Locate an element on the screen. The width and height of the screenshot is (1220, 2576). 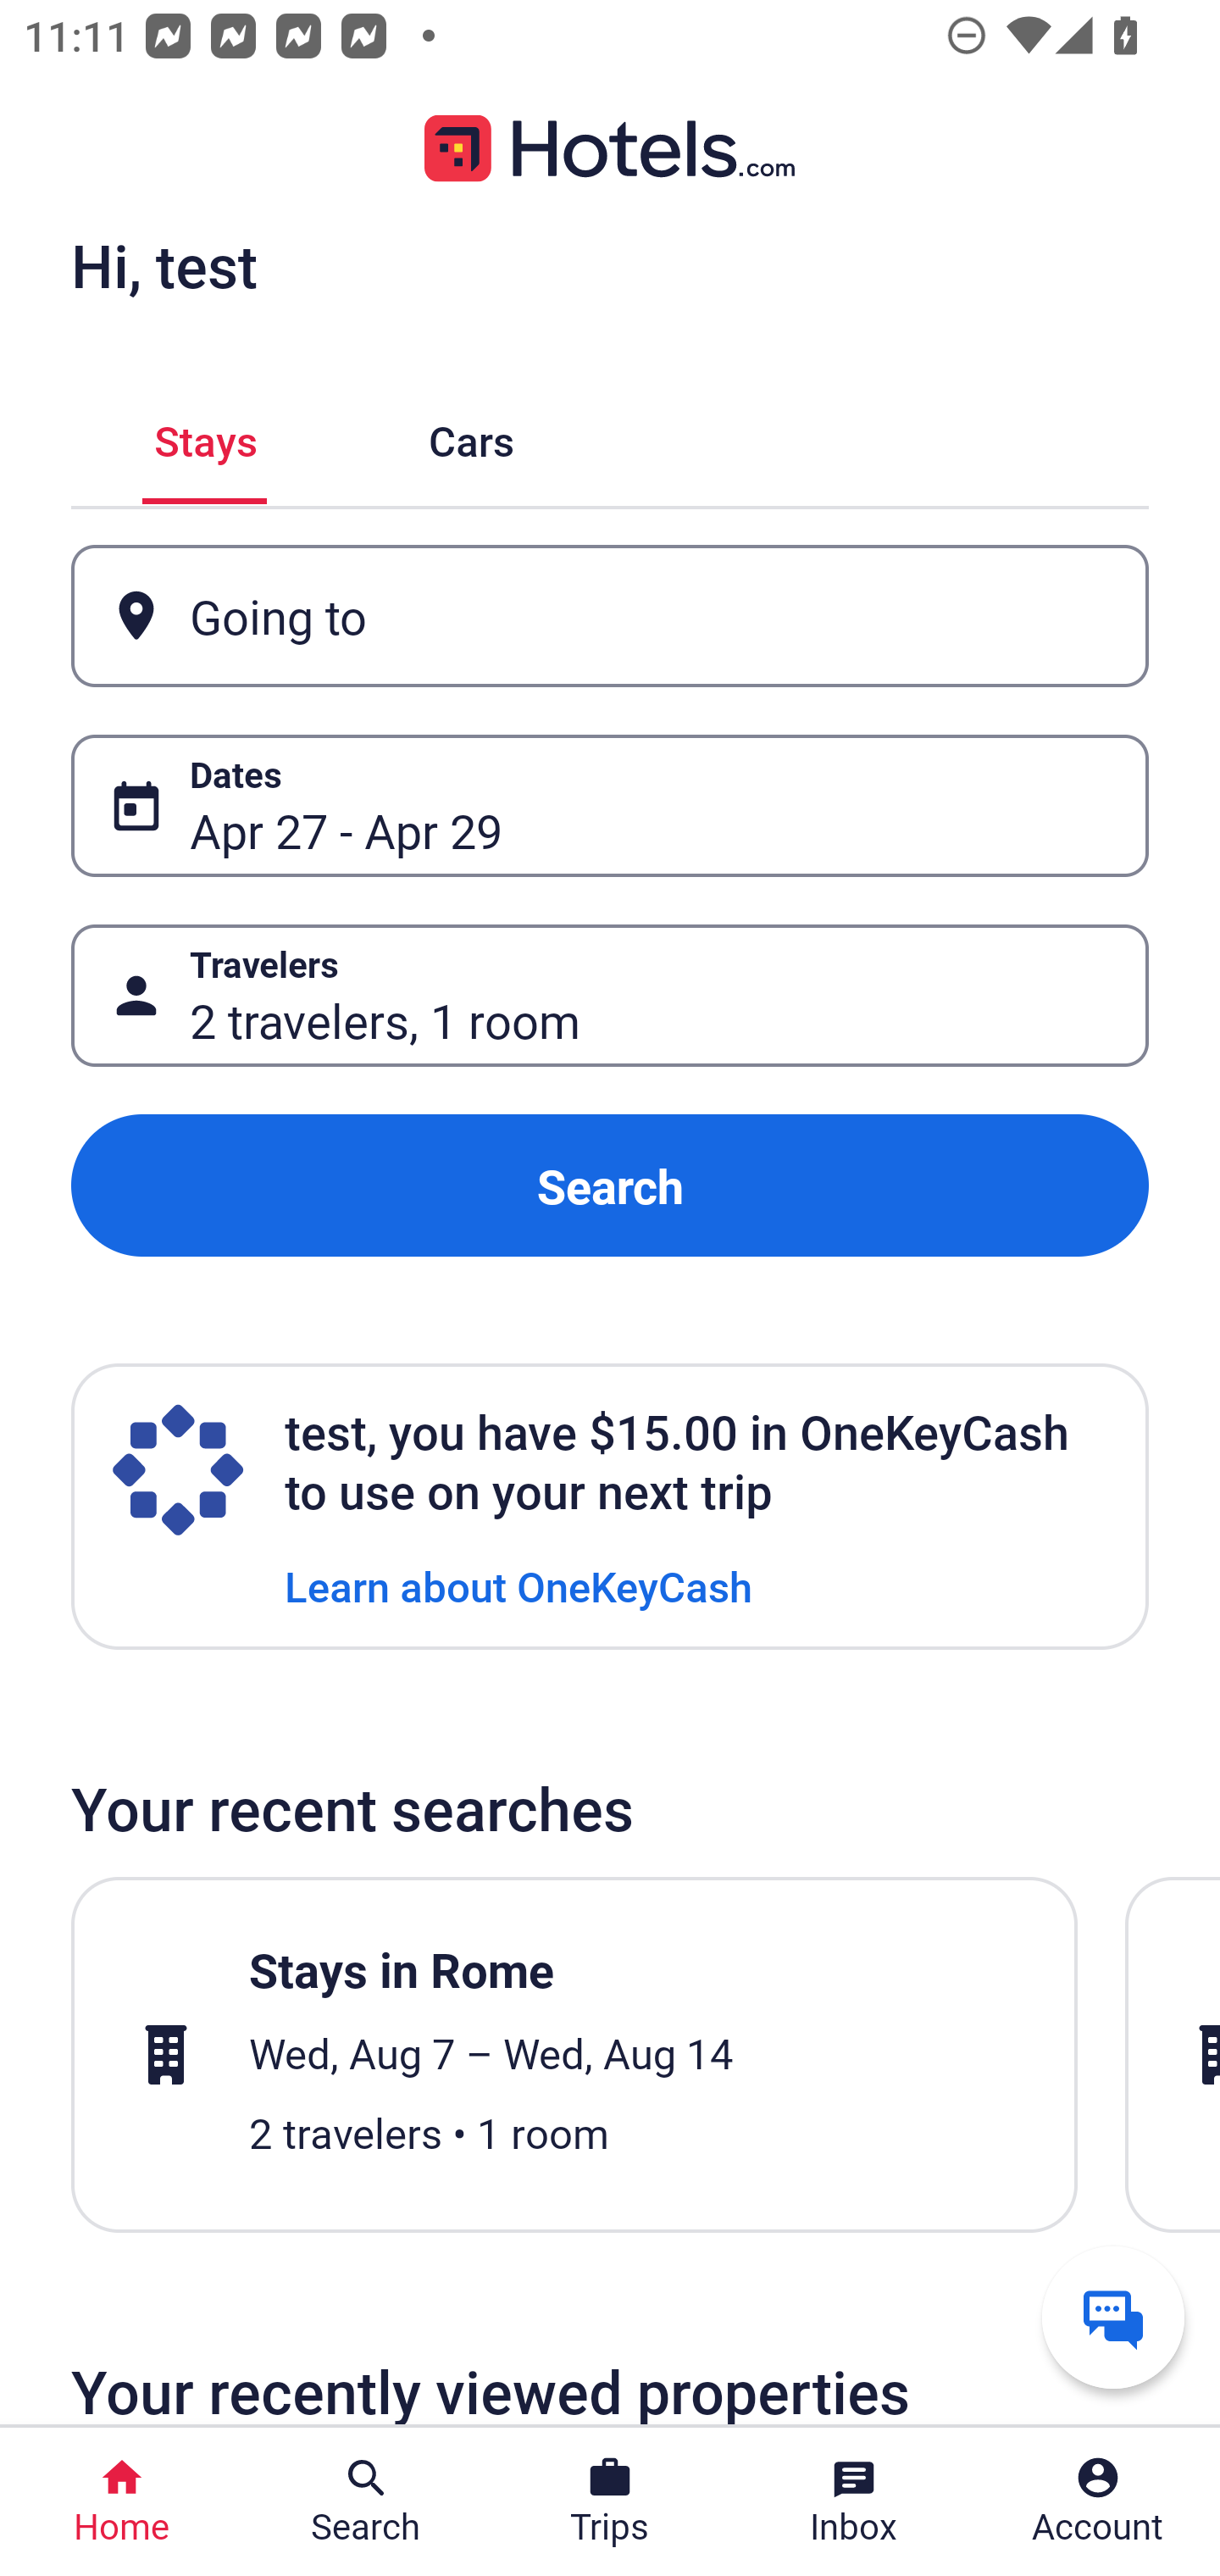
Account Profile. Button is located at coordinates (1098, 2501).